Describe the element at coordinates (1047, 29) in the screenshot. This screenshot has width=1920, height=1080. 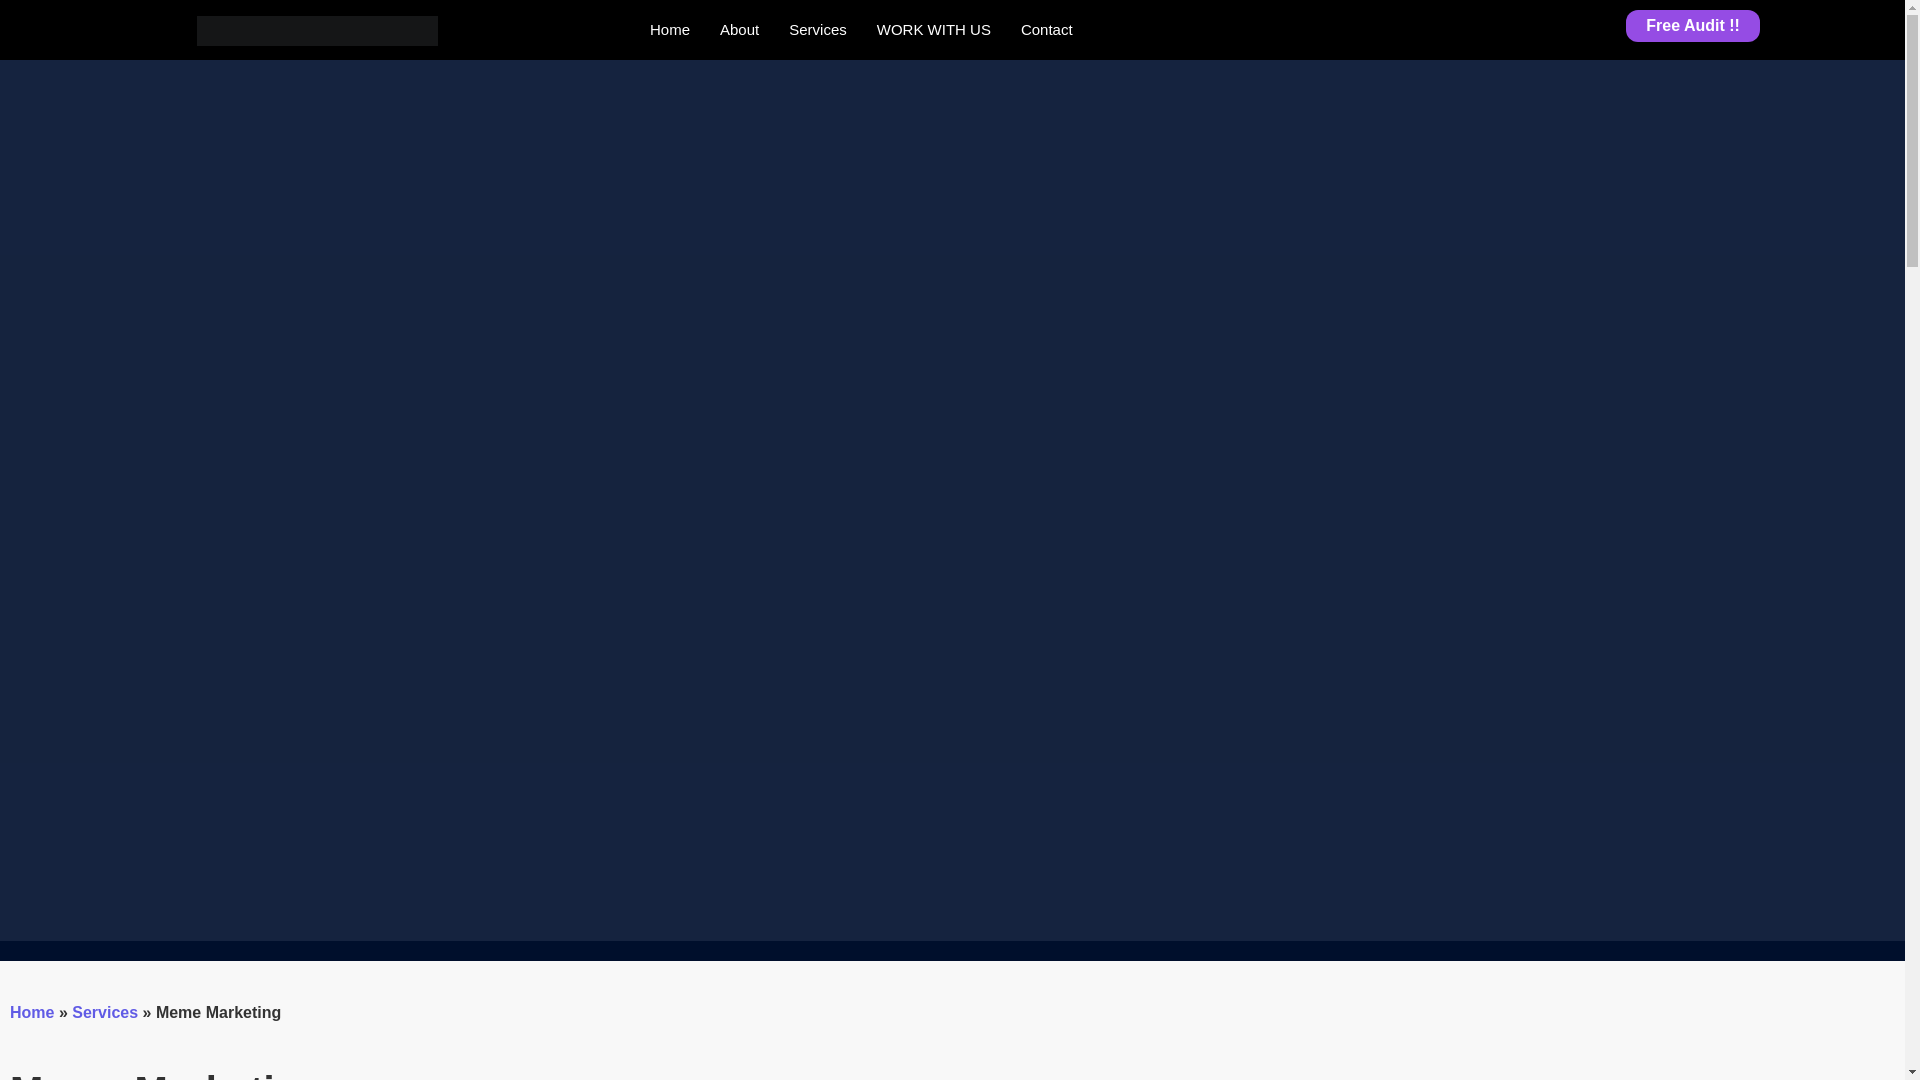
I see `Contact` at that location.